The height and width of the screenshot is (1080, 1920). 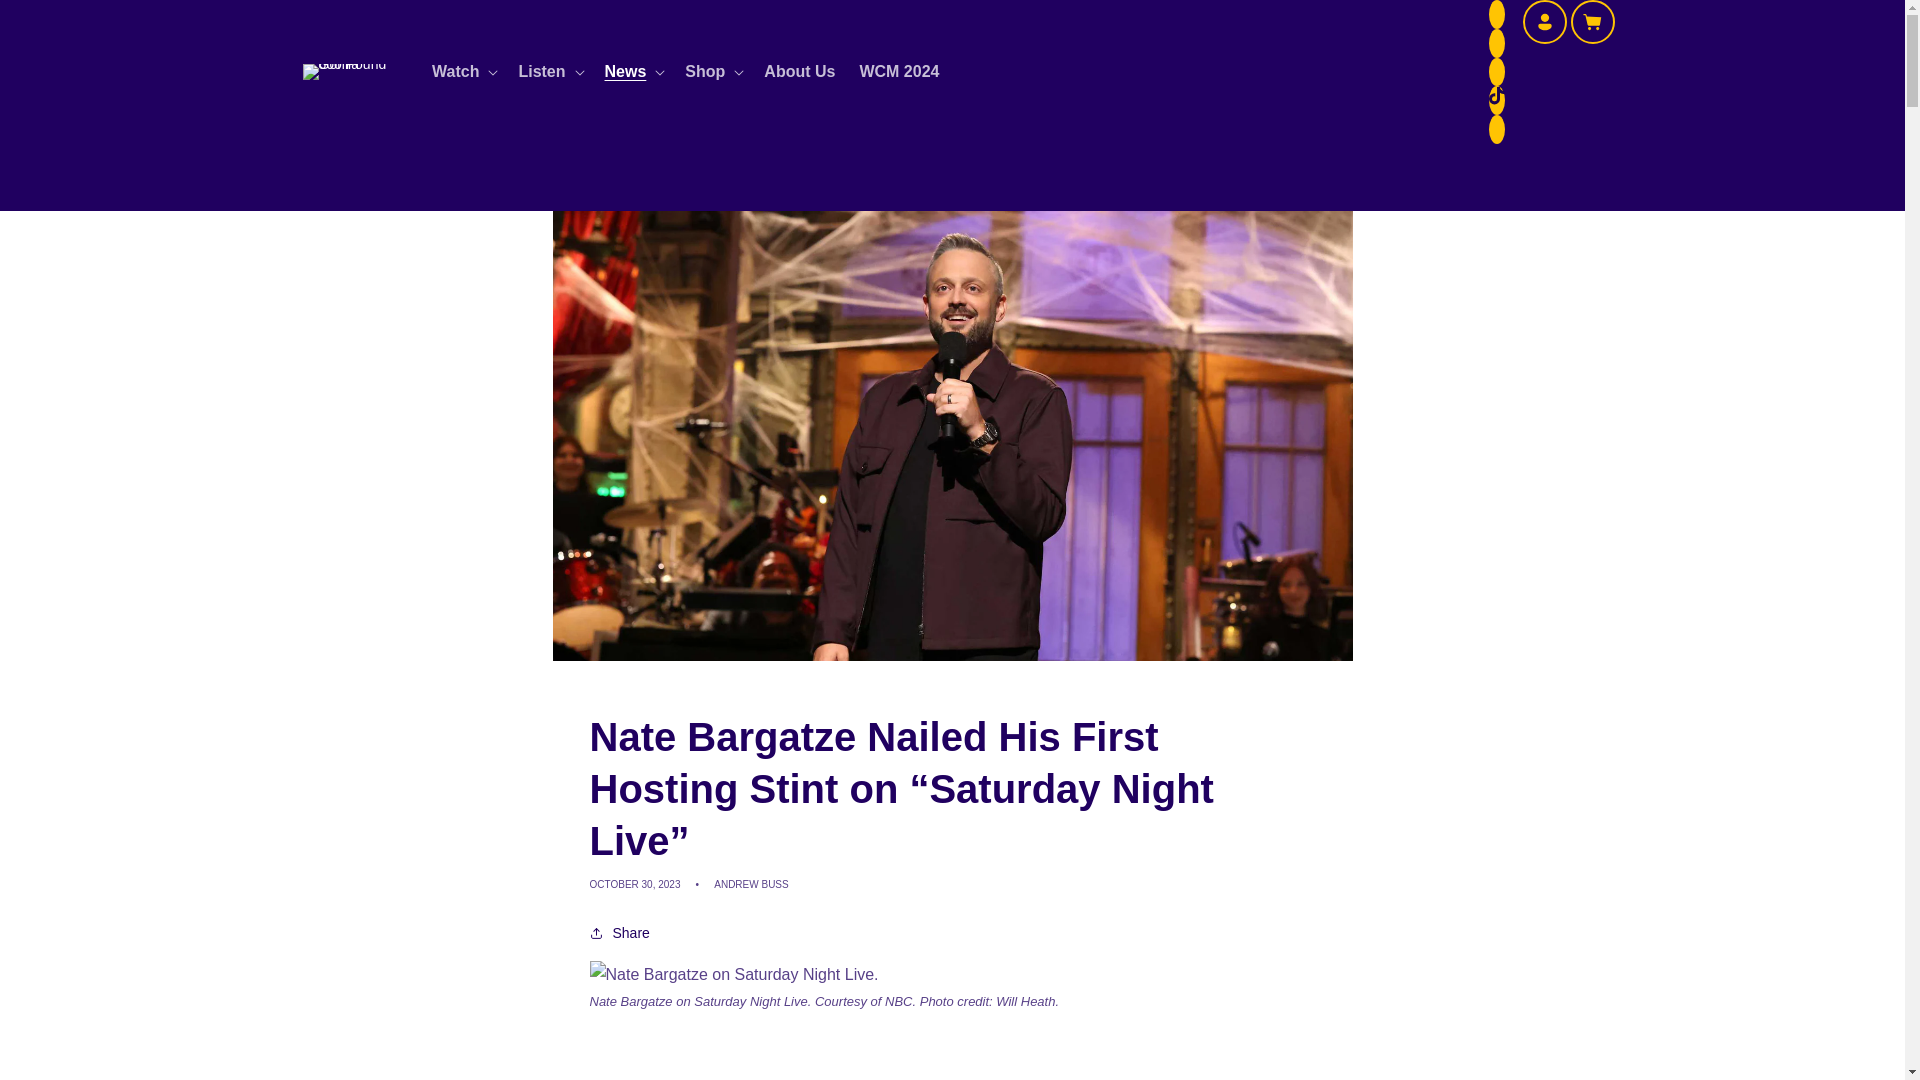 I want to click on Log in, so click(x=1544, y=22).